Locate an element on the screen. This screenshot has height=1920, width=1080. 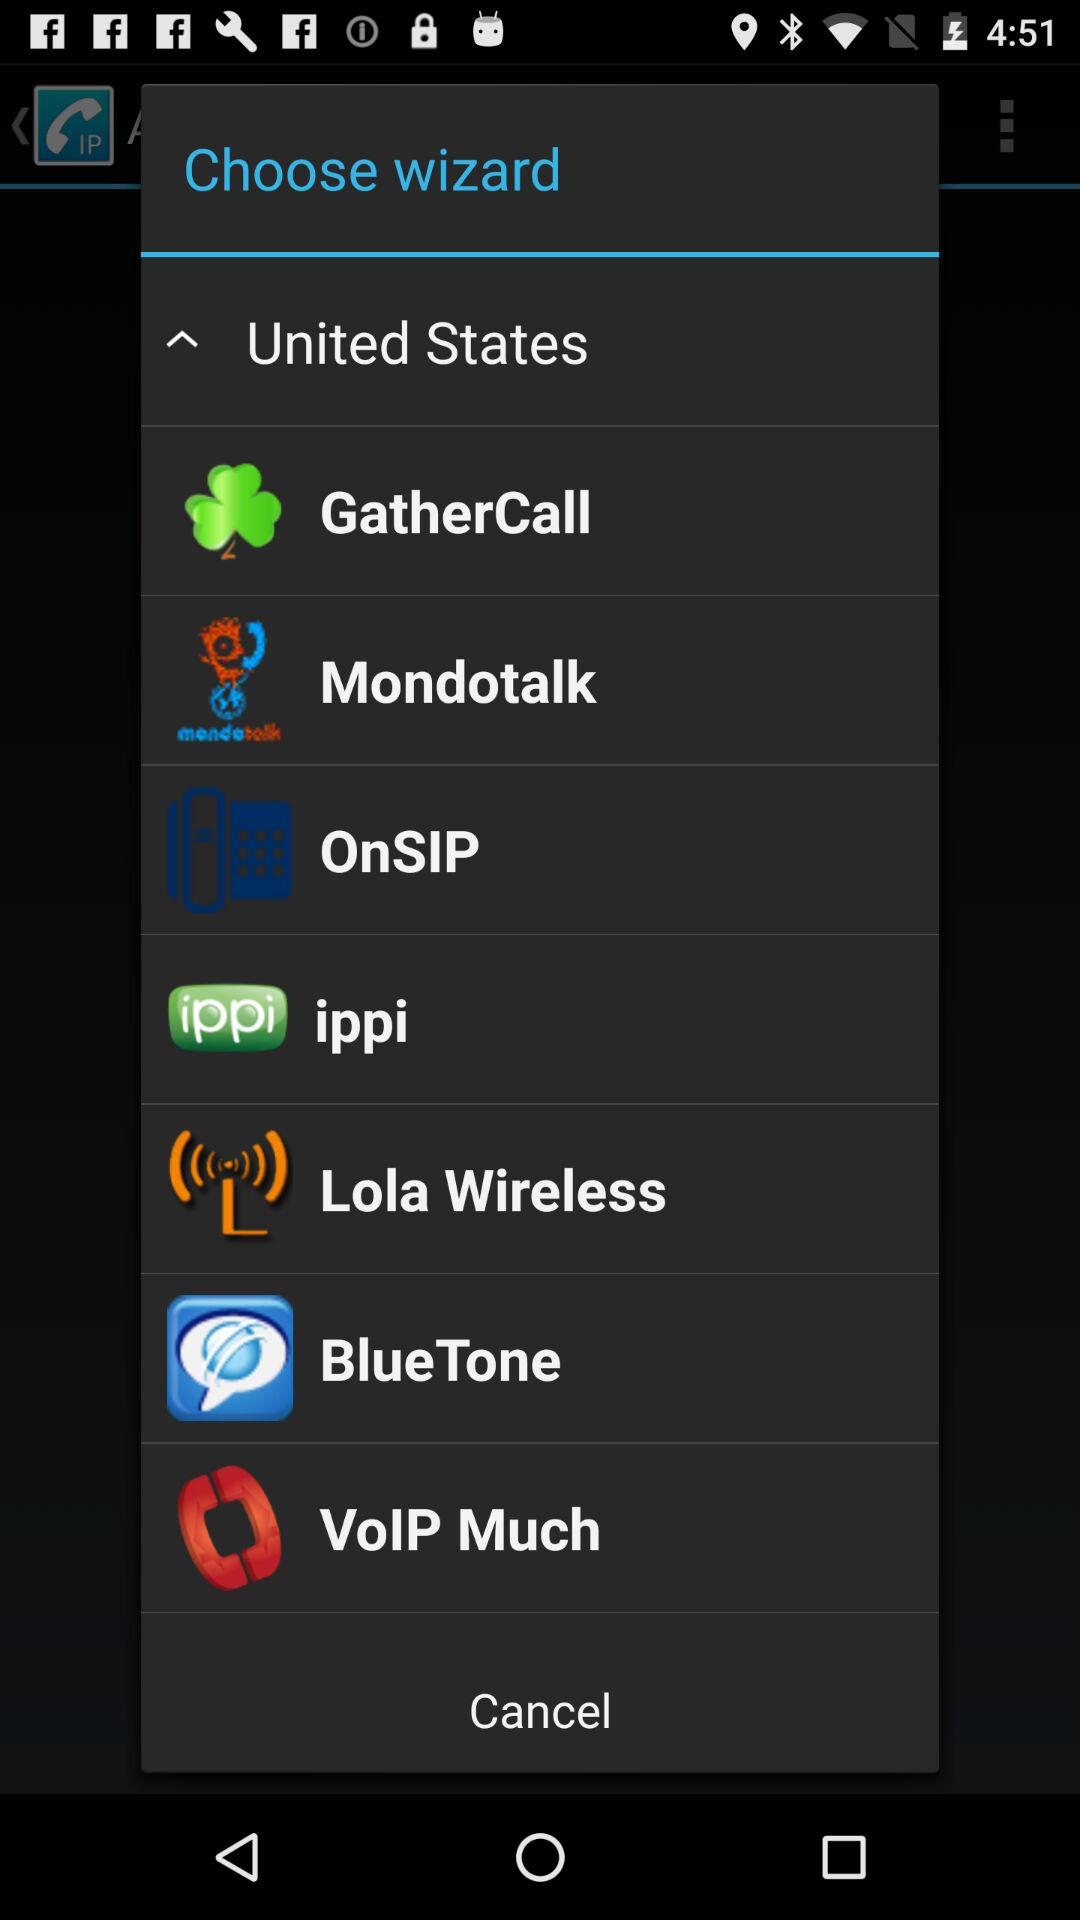
select cancel icon is located at coordinates (539, 1710).